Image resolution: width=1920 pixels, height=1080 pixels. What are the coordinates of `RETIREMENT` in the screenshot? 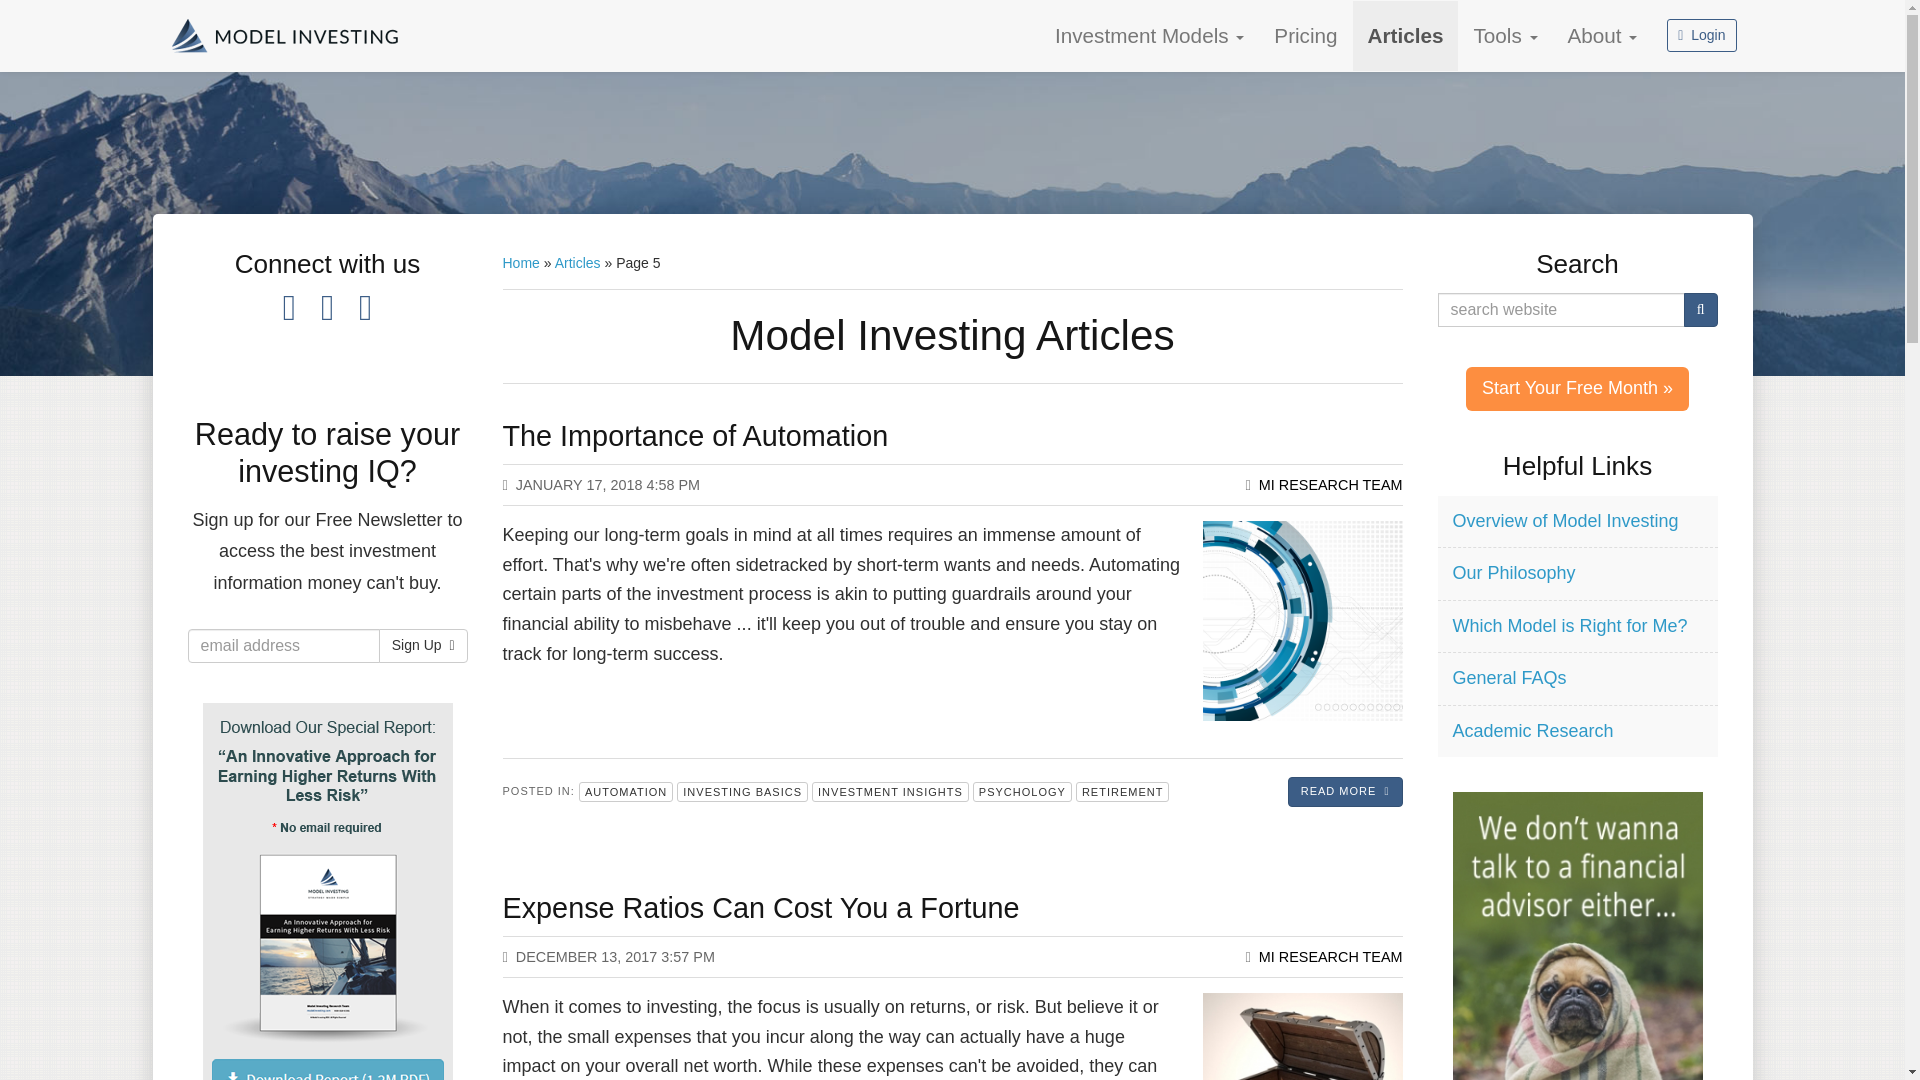 It's located at (1122, 792).